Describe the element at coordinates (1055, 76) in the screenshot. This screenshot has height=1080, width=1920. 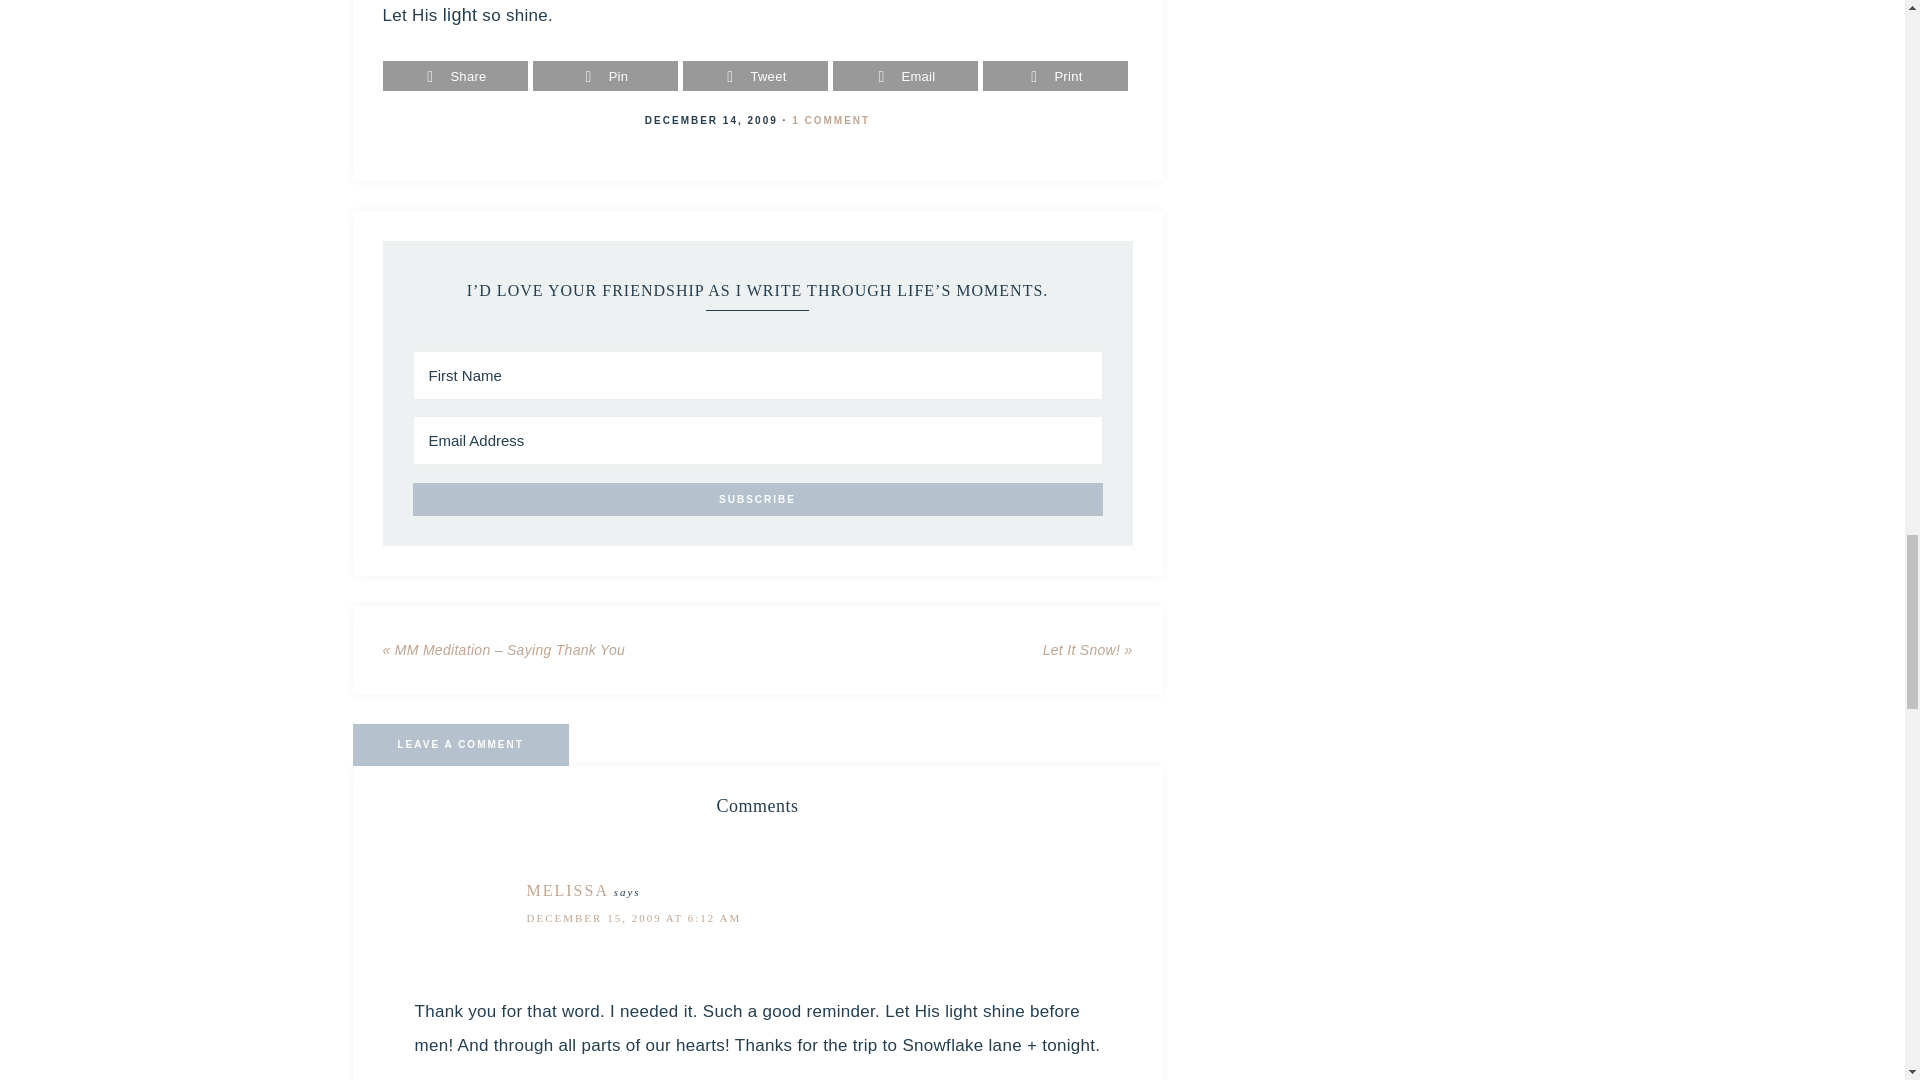
I see `Print` at that location.